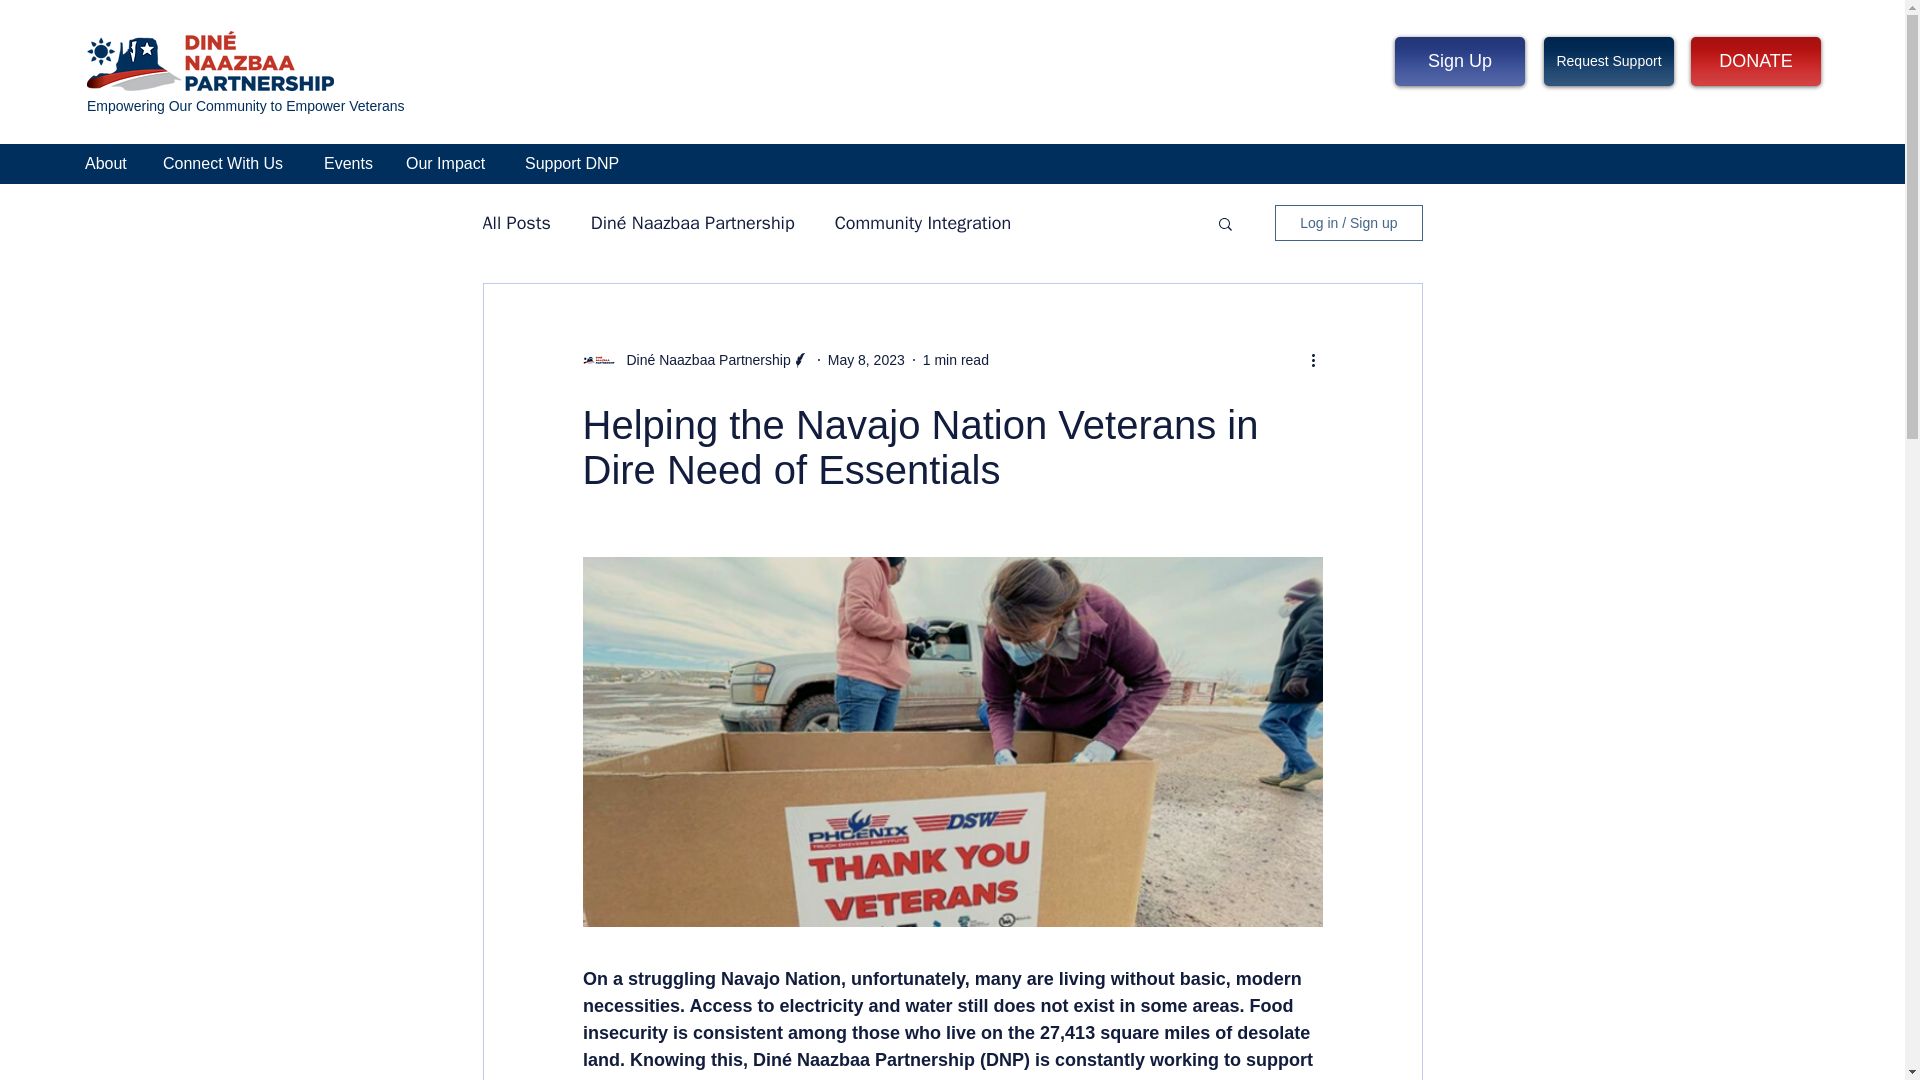  Describe the element at coordinates (574, 164) in the screenshot. I see `Support DNP` at that location.